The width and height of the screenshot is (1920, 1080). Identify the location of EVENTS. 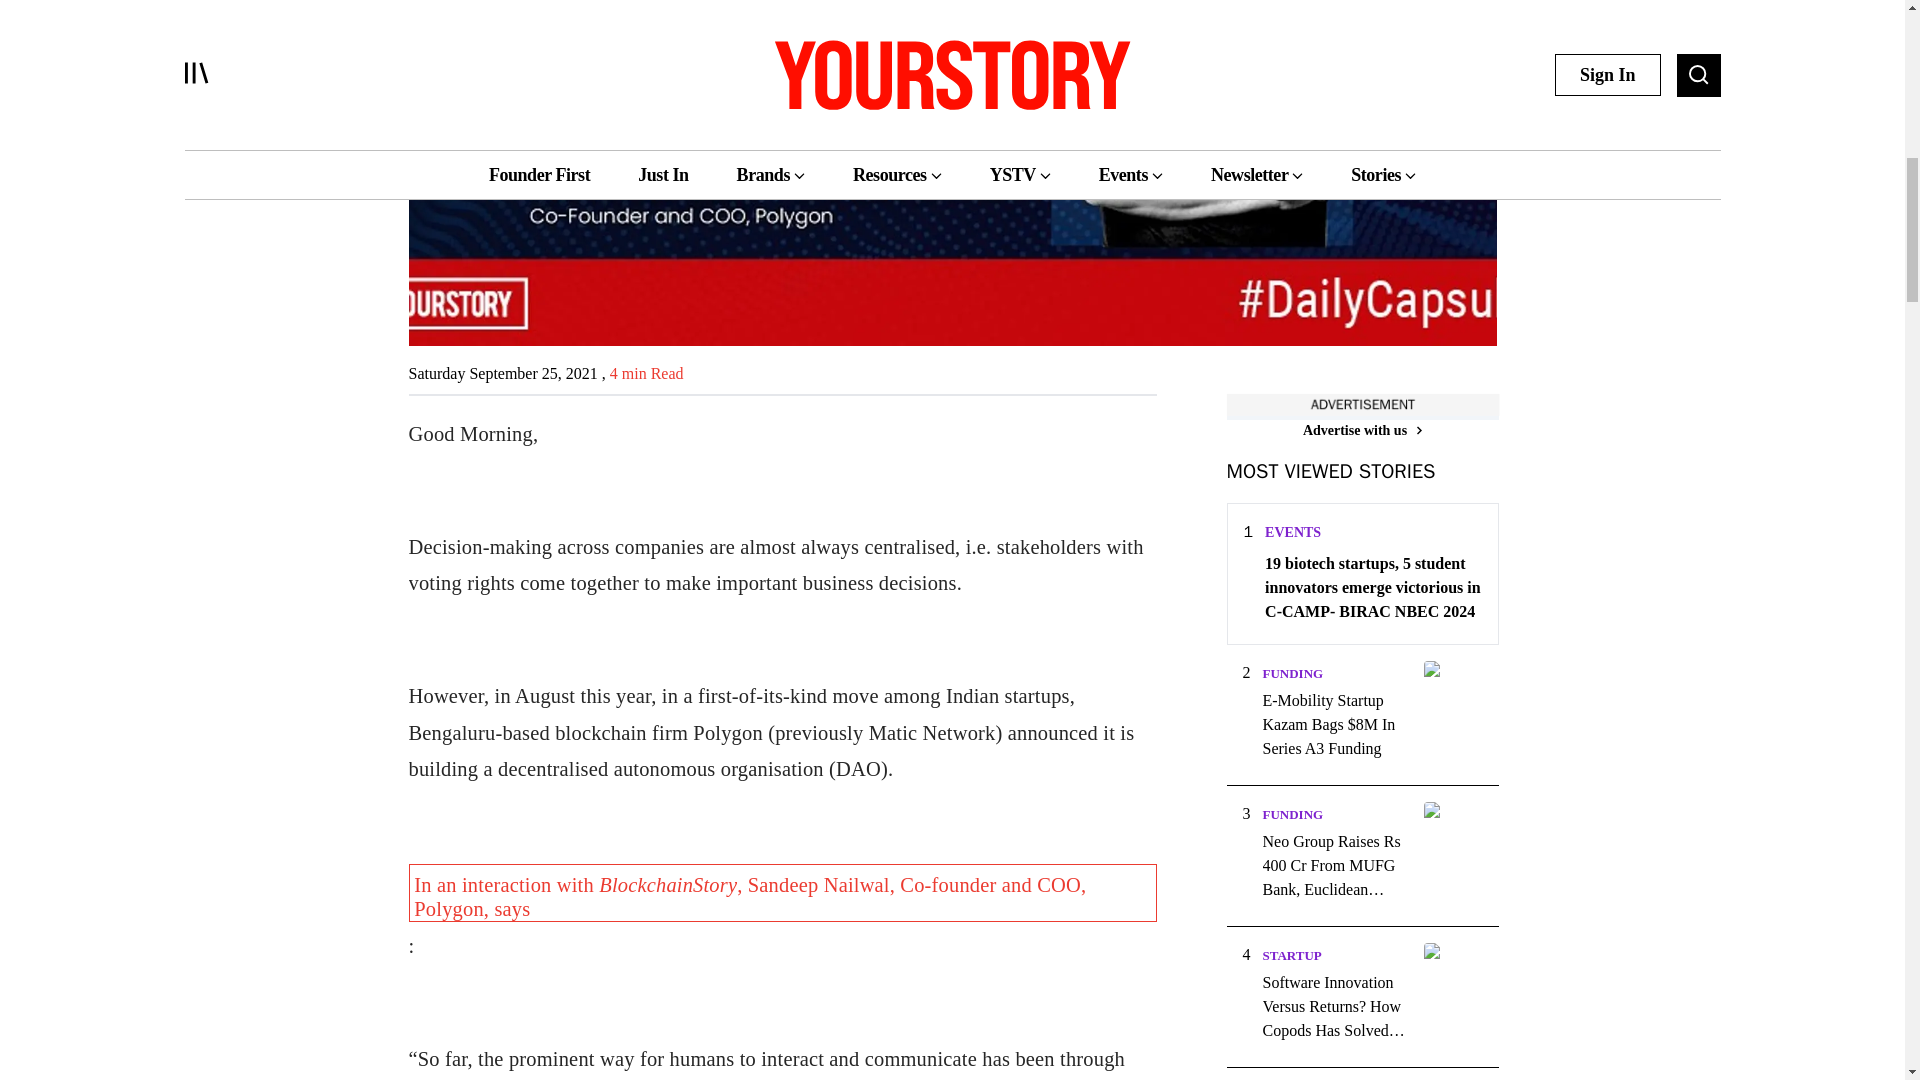
(1292, 532).